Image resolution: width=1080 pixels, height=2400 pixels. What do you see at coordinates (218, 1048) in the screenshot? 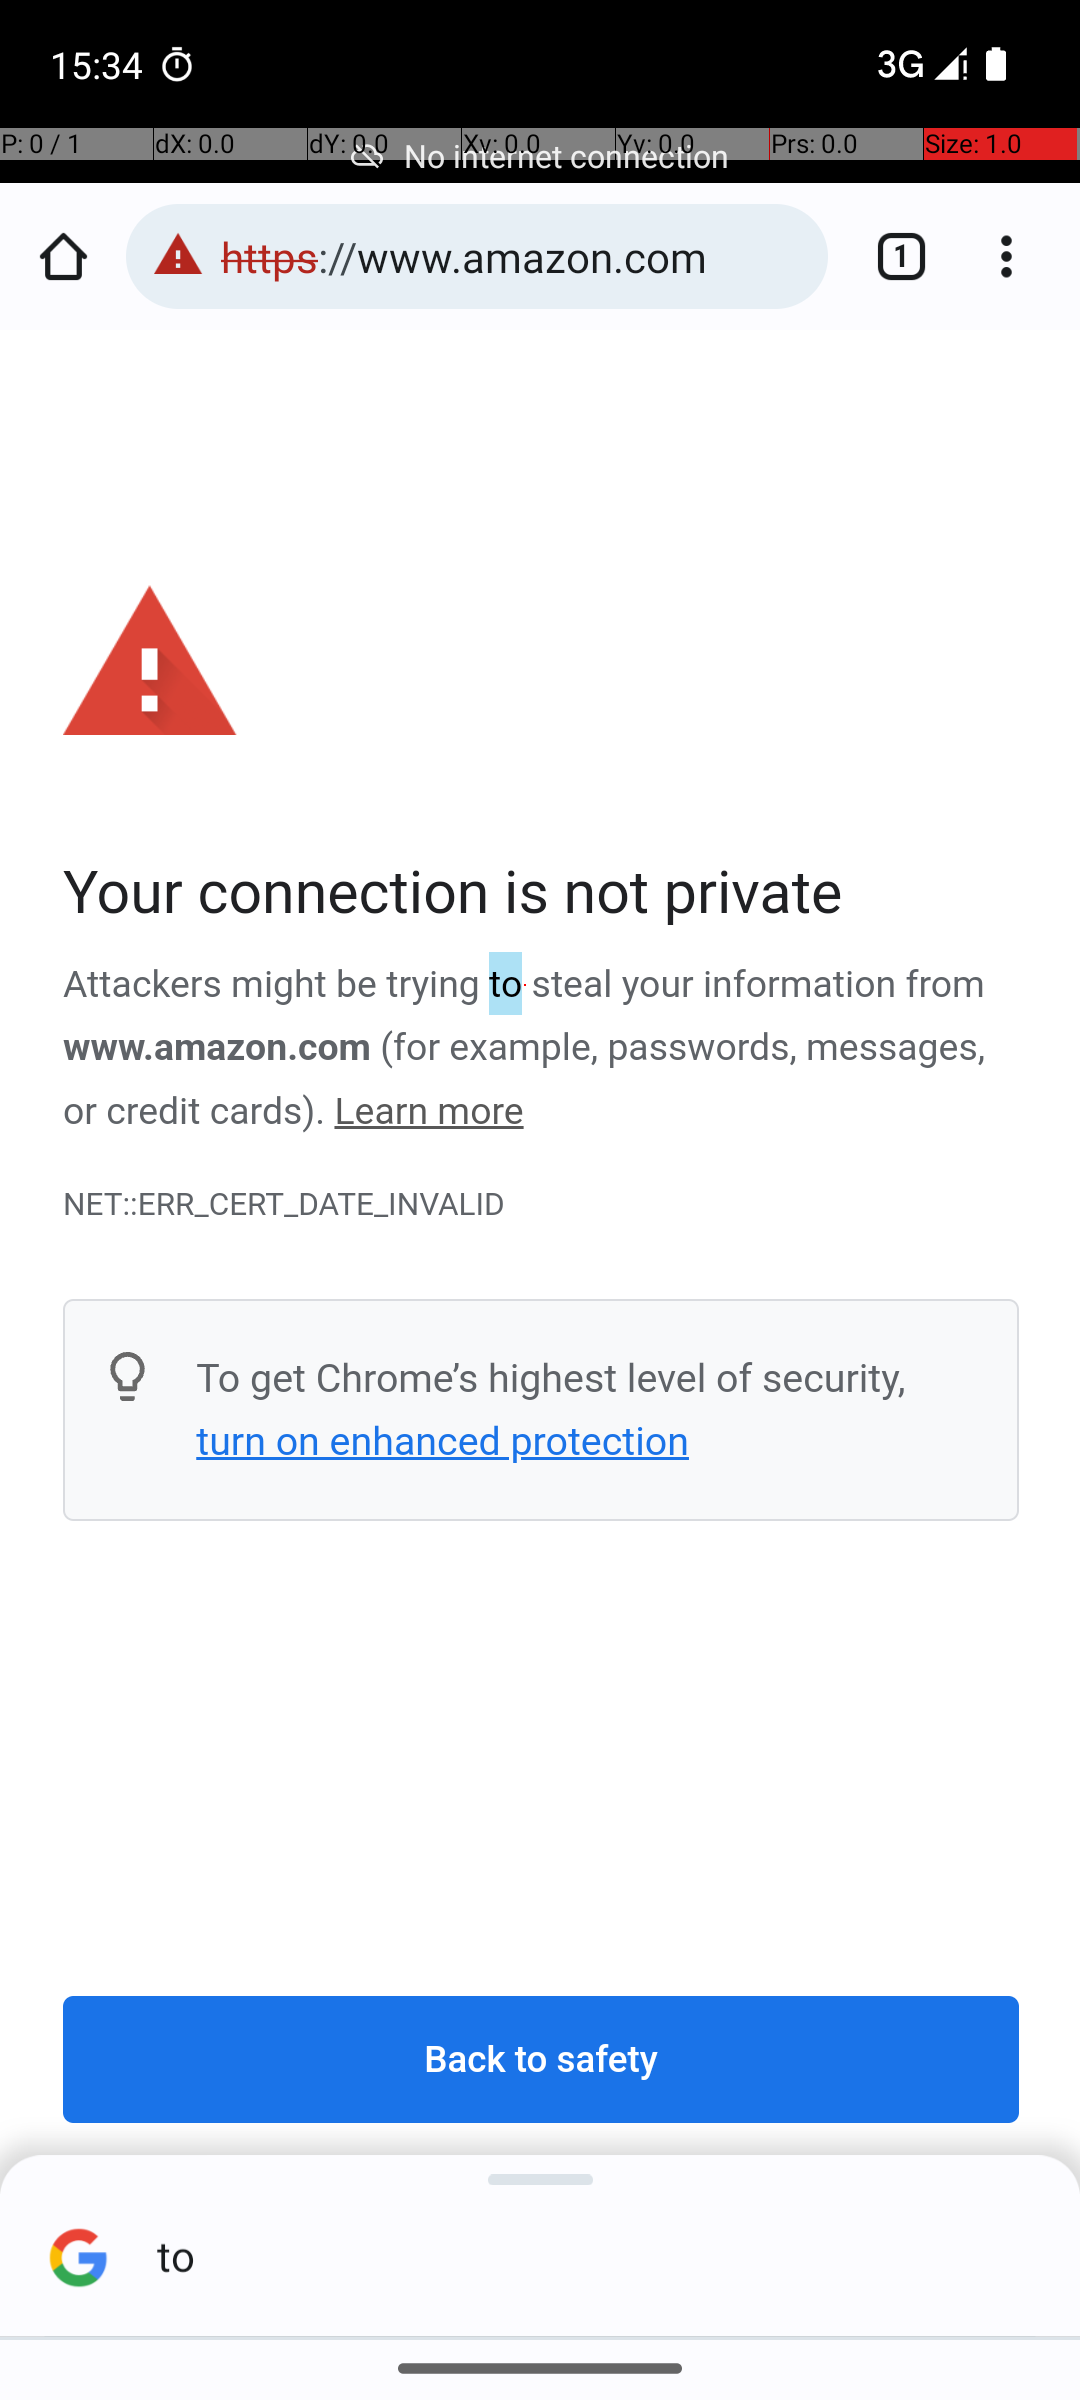
I see `www.amazon.com` at bounding box center [218, 1048].